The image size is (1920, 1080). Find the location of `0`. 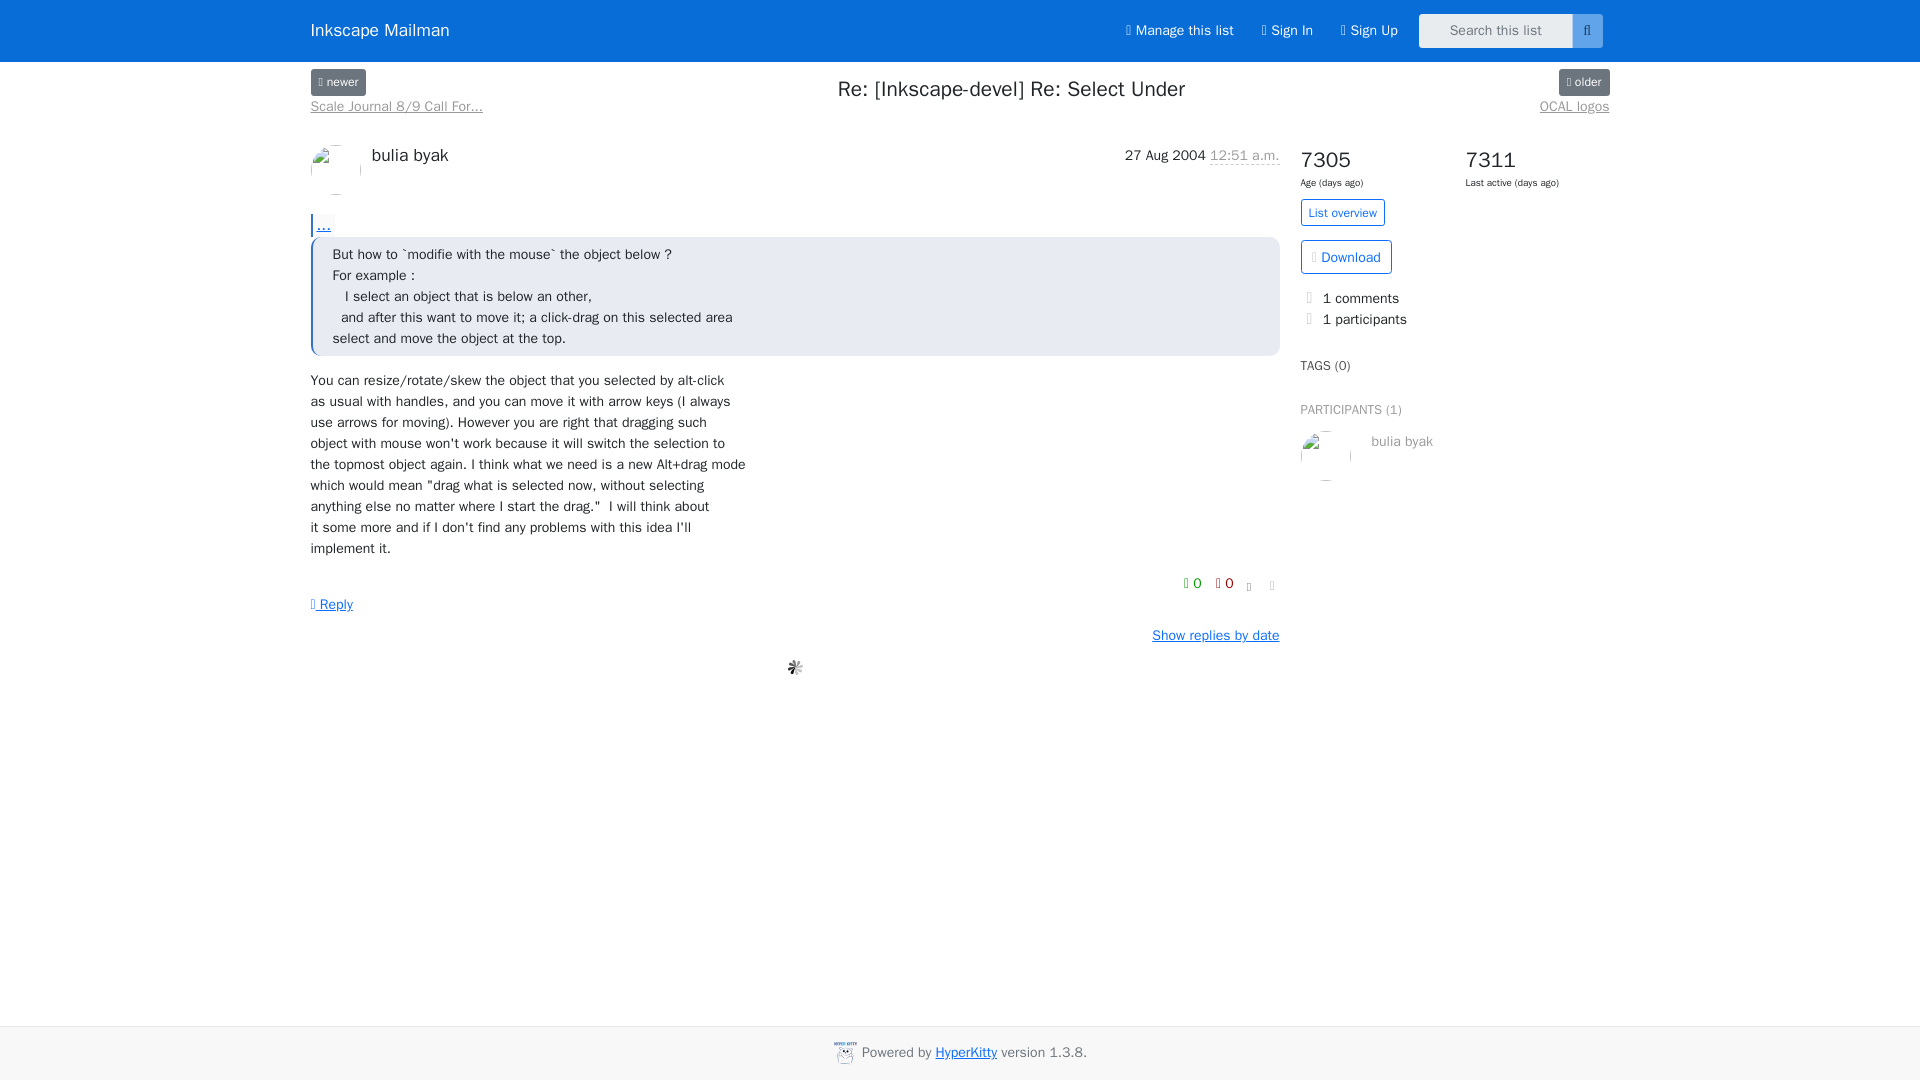

0 is located at coordinates (1224, 584).